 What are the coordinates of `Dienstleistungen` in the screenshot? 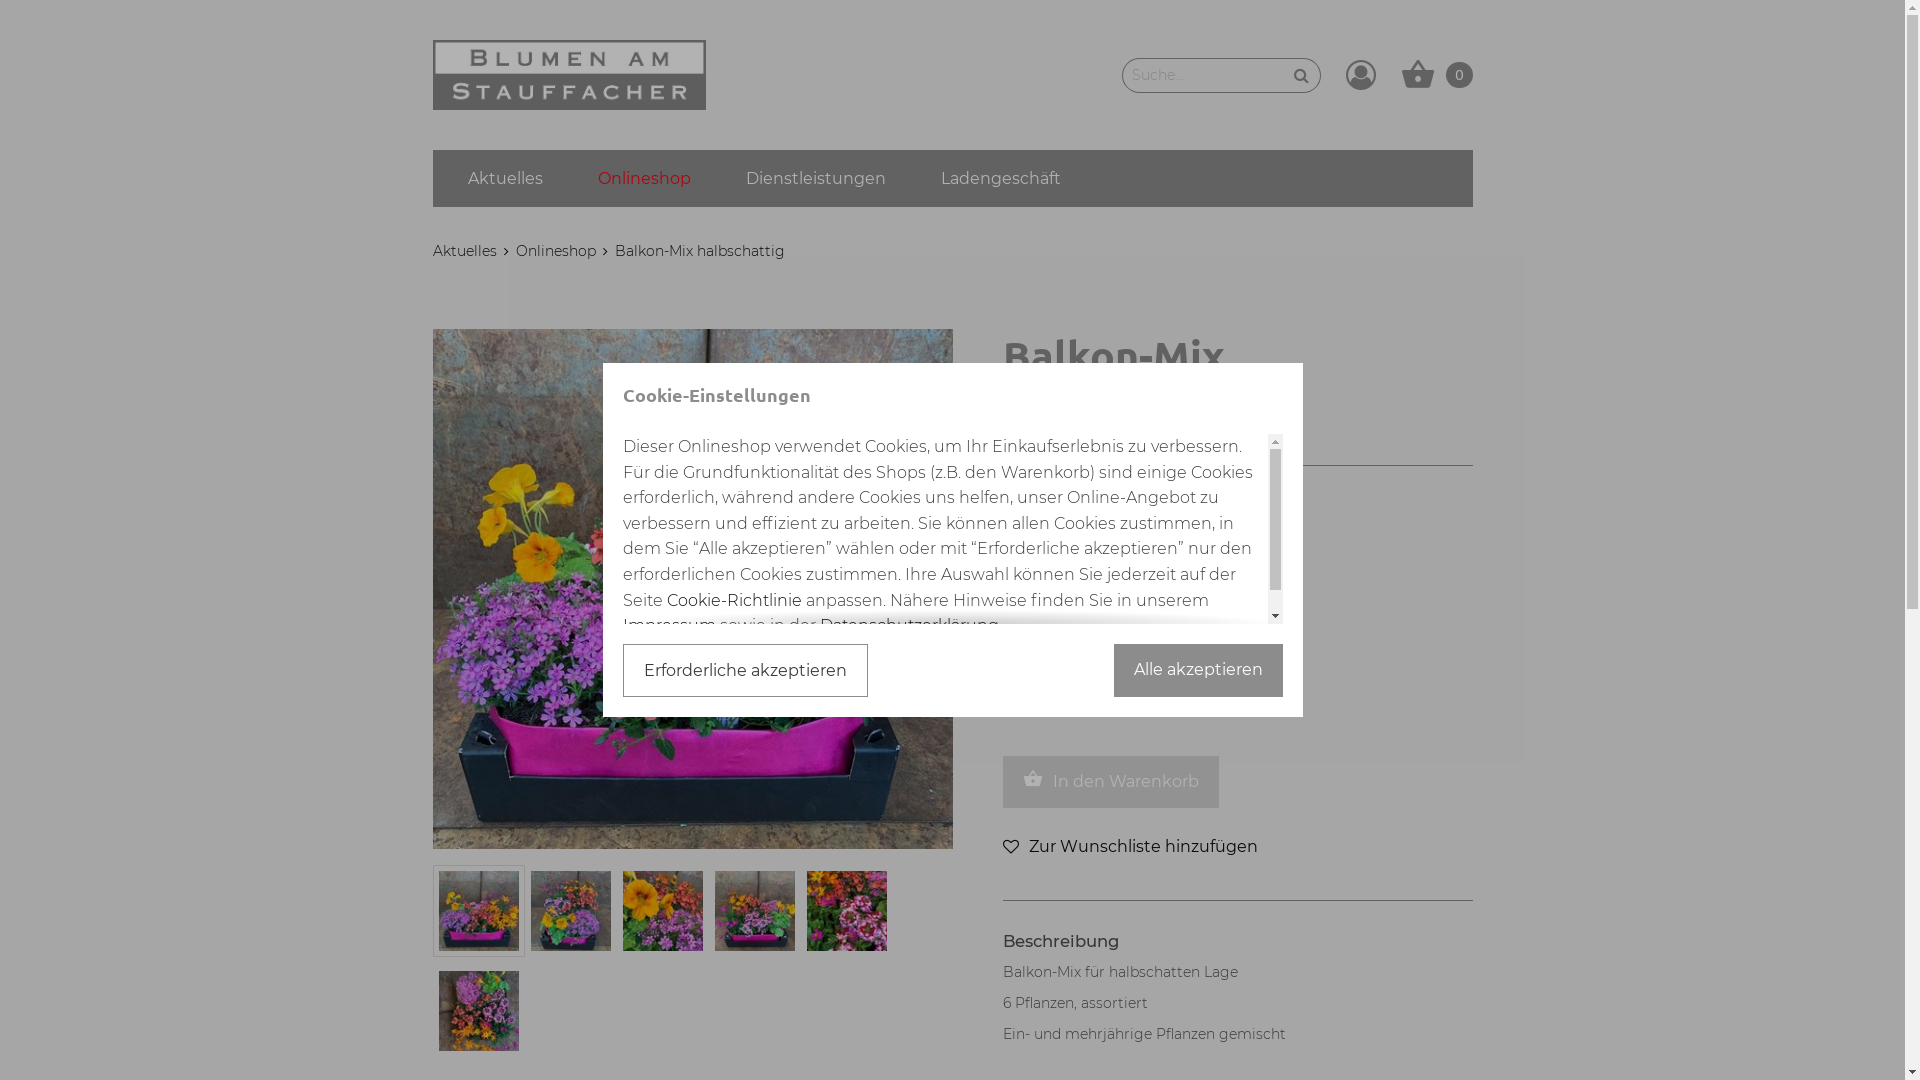 It's located at (816, 178).